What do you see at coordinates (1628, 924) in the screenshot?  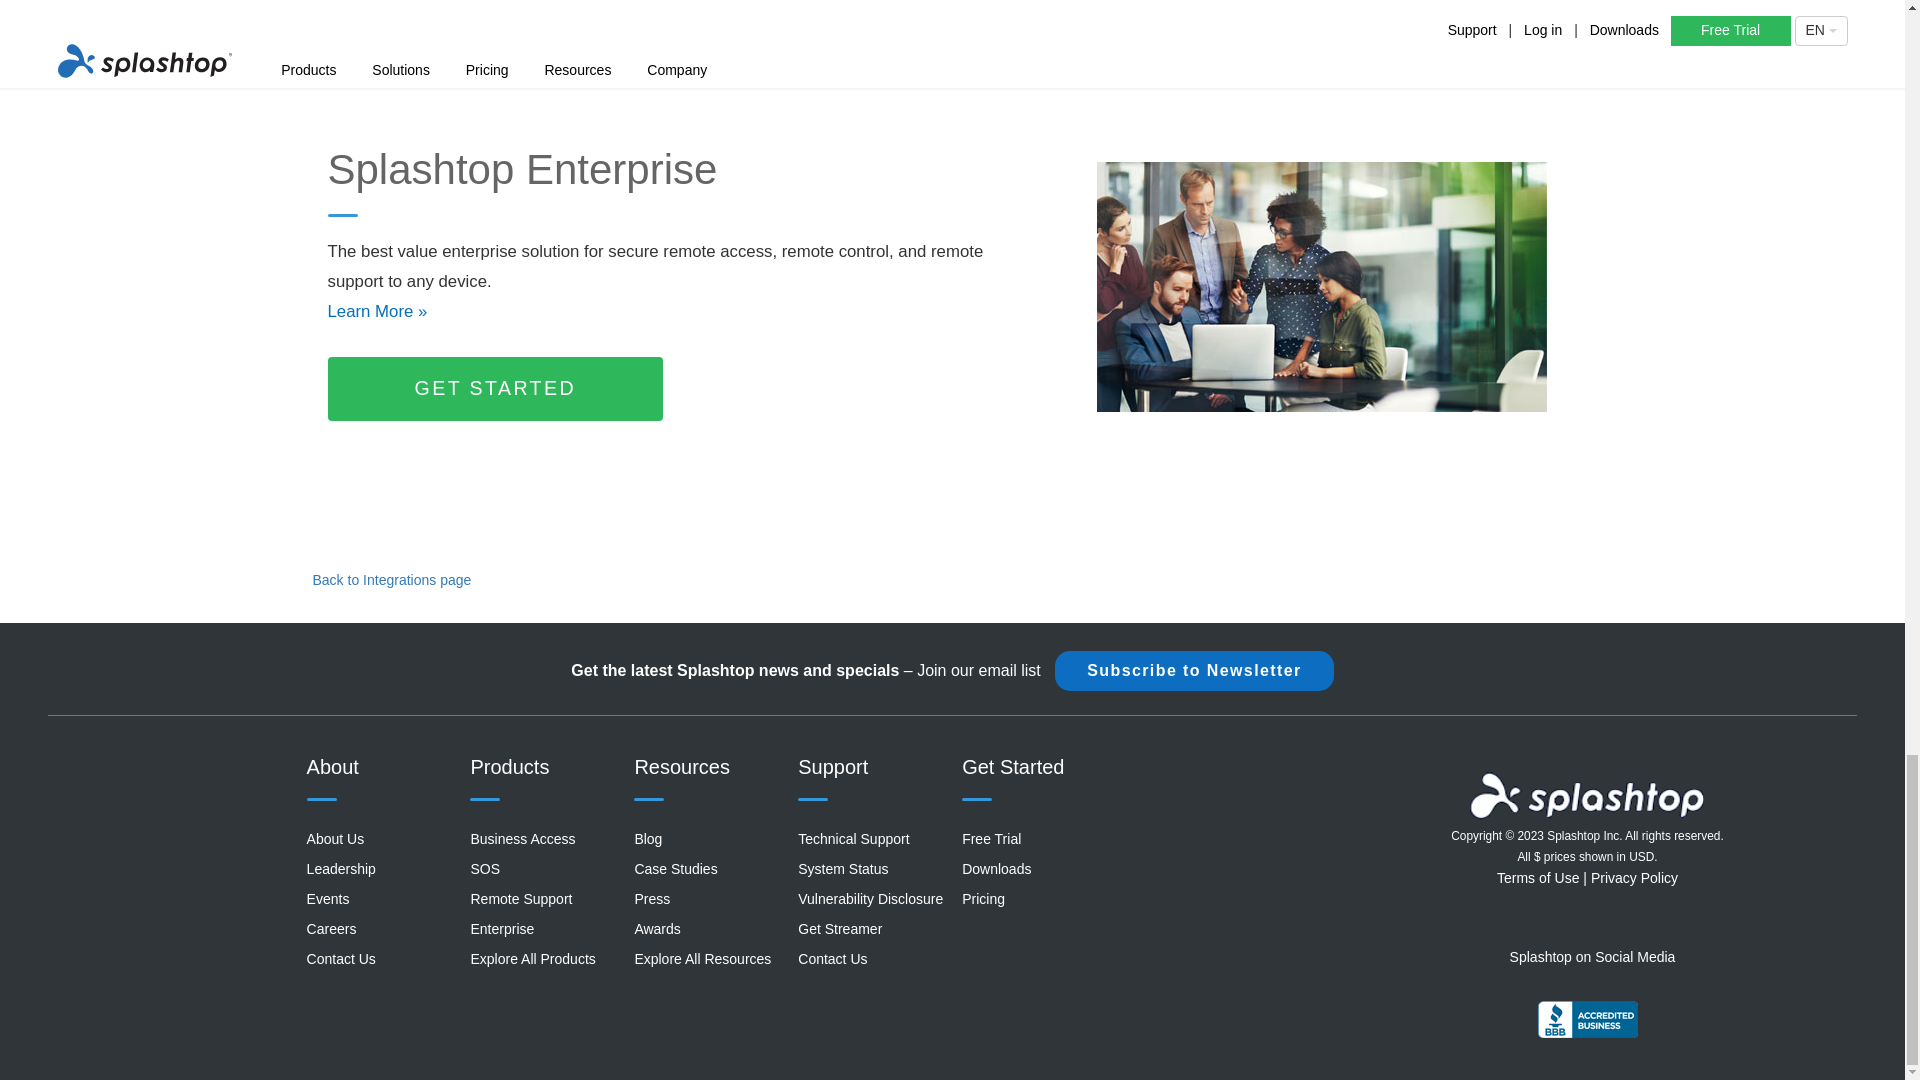 I see `twitter.com` at bounding box center [1628, 924].